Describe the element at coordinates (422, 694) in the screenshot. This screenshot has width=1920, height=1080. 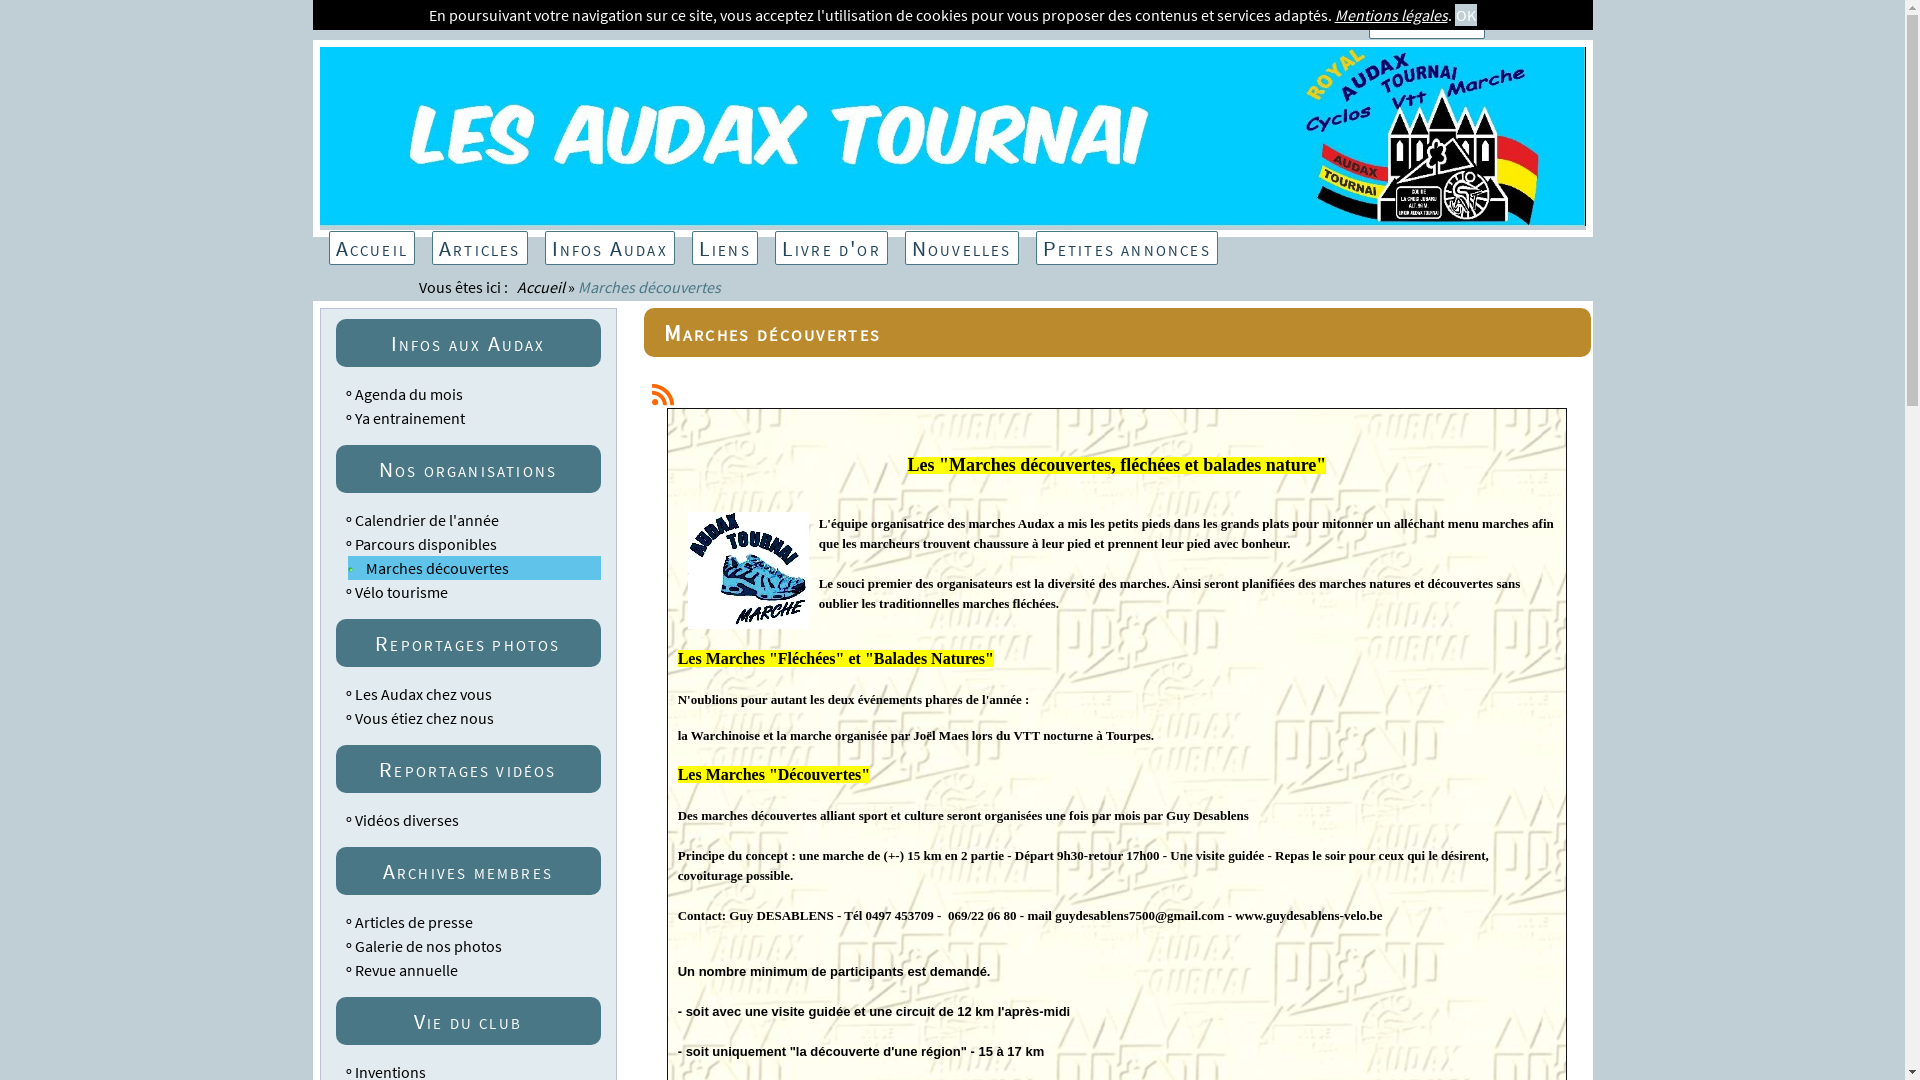
I see `Les Audax chez vous` at that location.